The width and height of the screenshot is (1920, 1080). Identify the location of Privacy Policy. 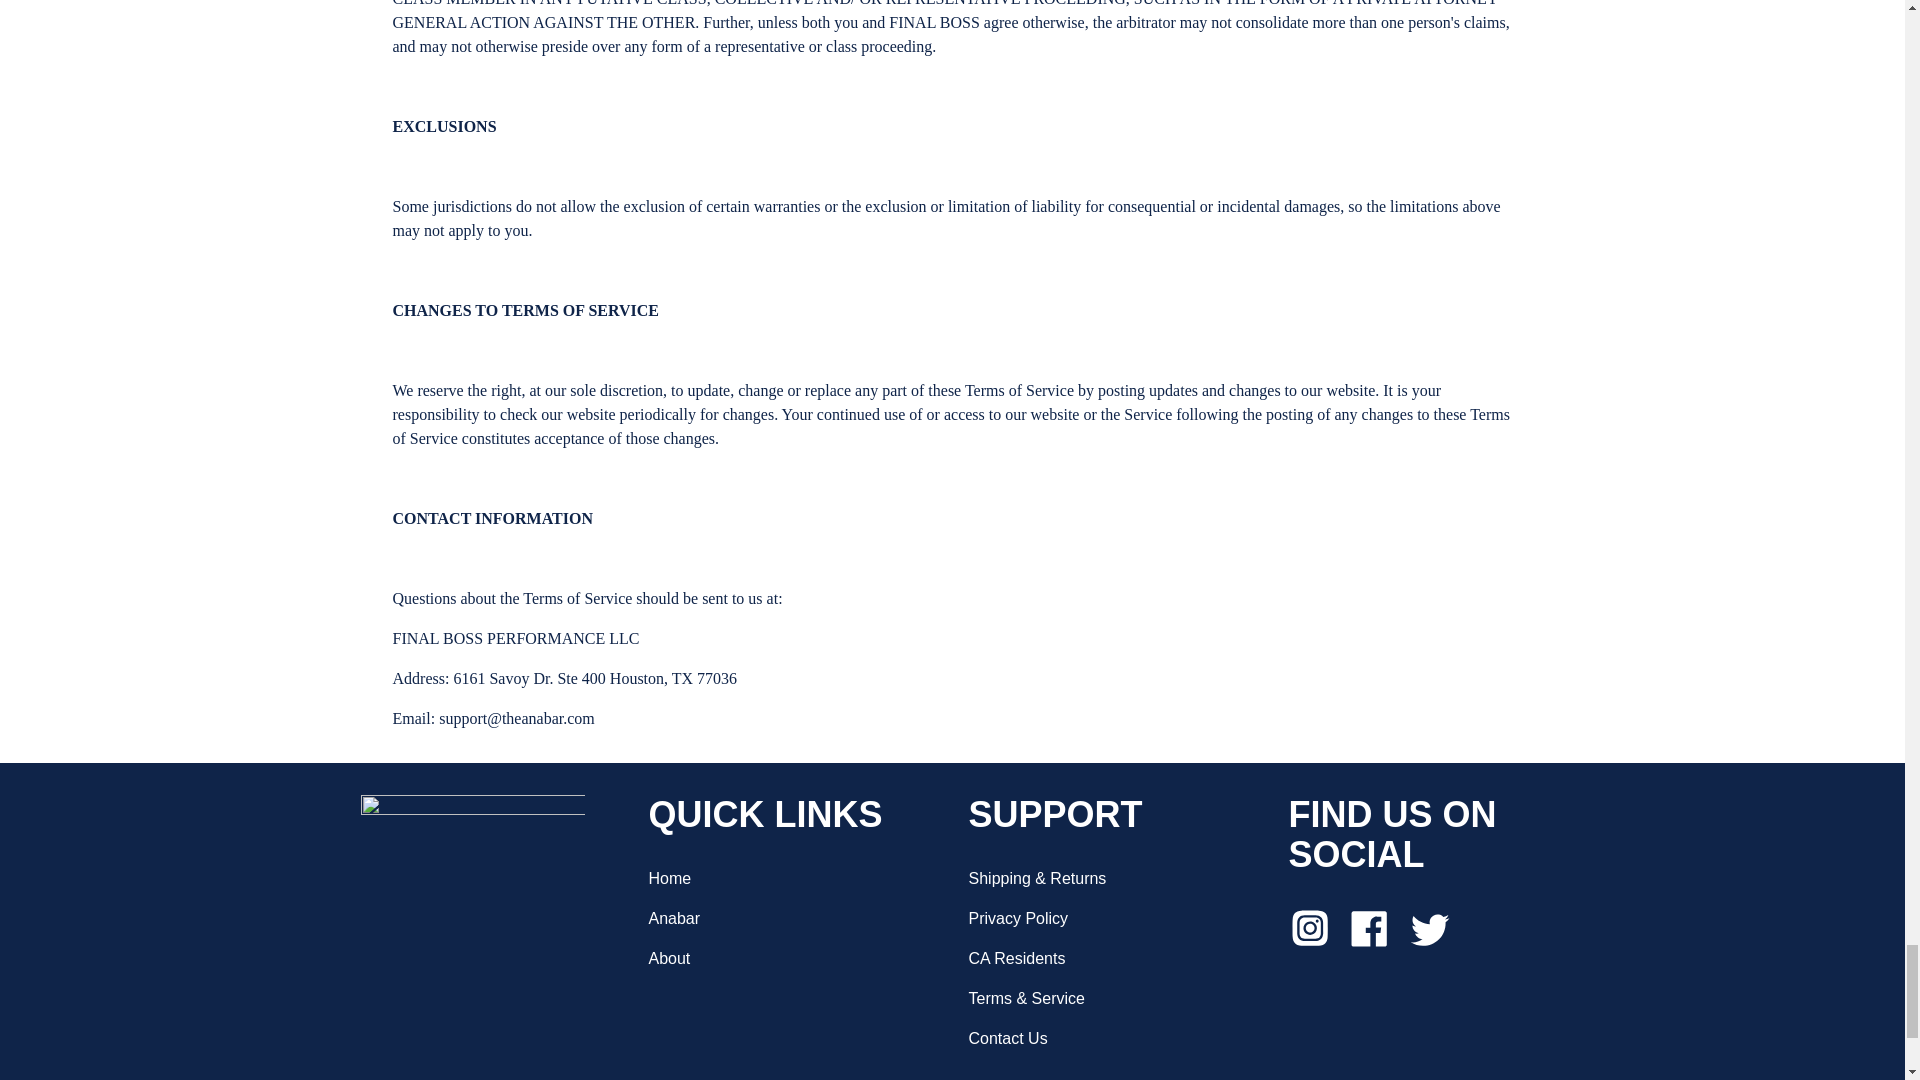
(1017, 918).